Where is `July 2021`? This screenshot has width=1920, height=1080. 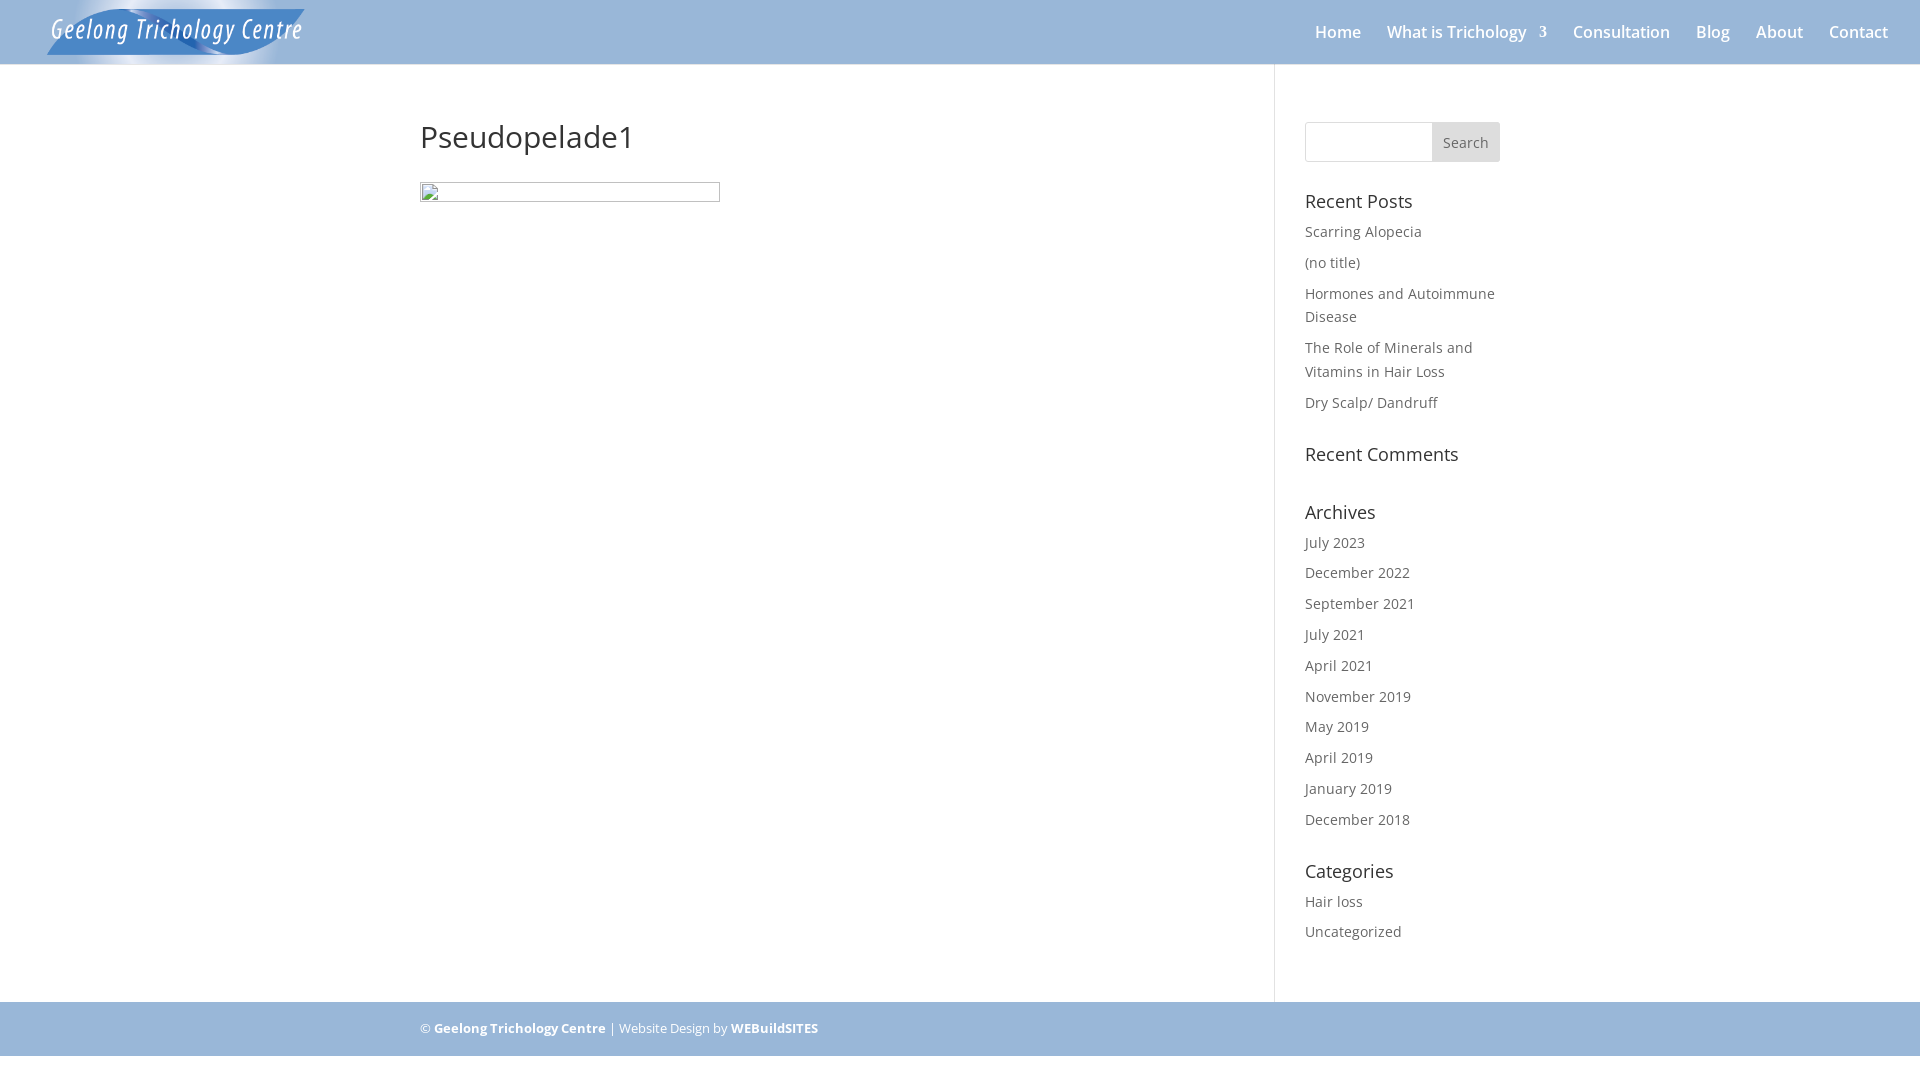 July 2021 is located at coordinates (1335, 634).